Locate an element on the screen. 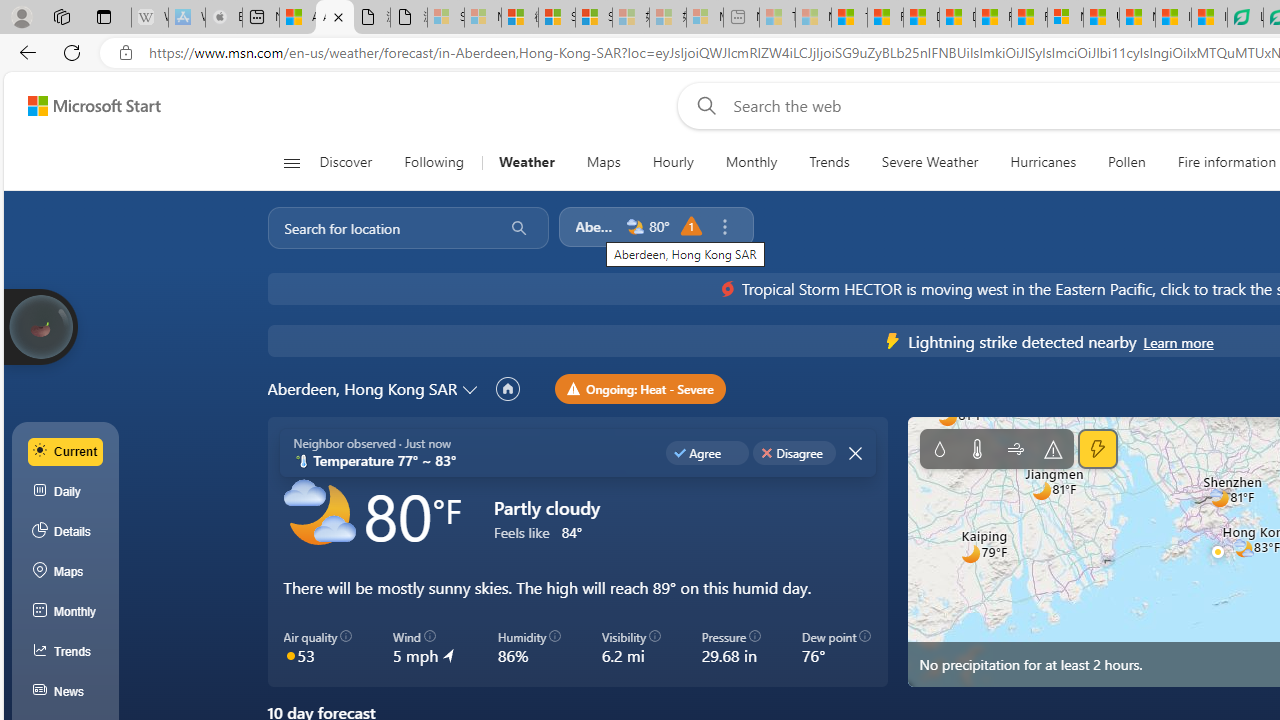 The height and width of the screenshot is (720, 1280). Hurricanes is located at coordinates (1044, 162).